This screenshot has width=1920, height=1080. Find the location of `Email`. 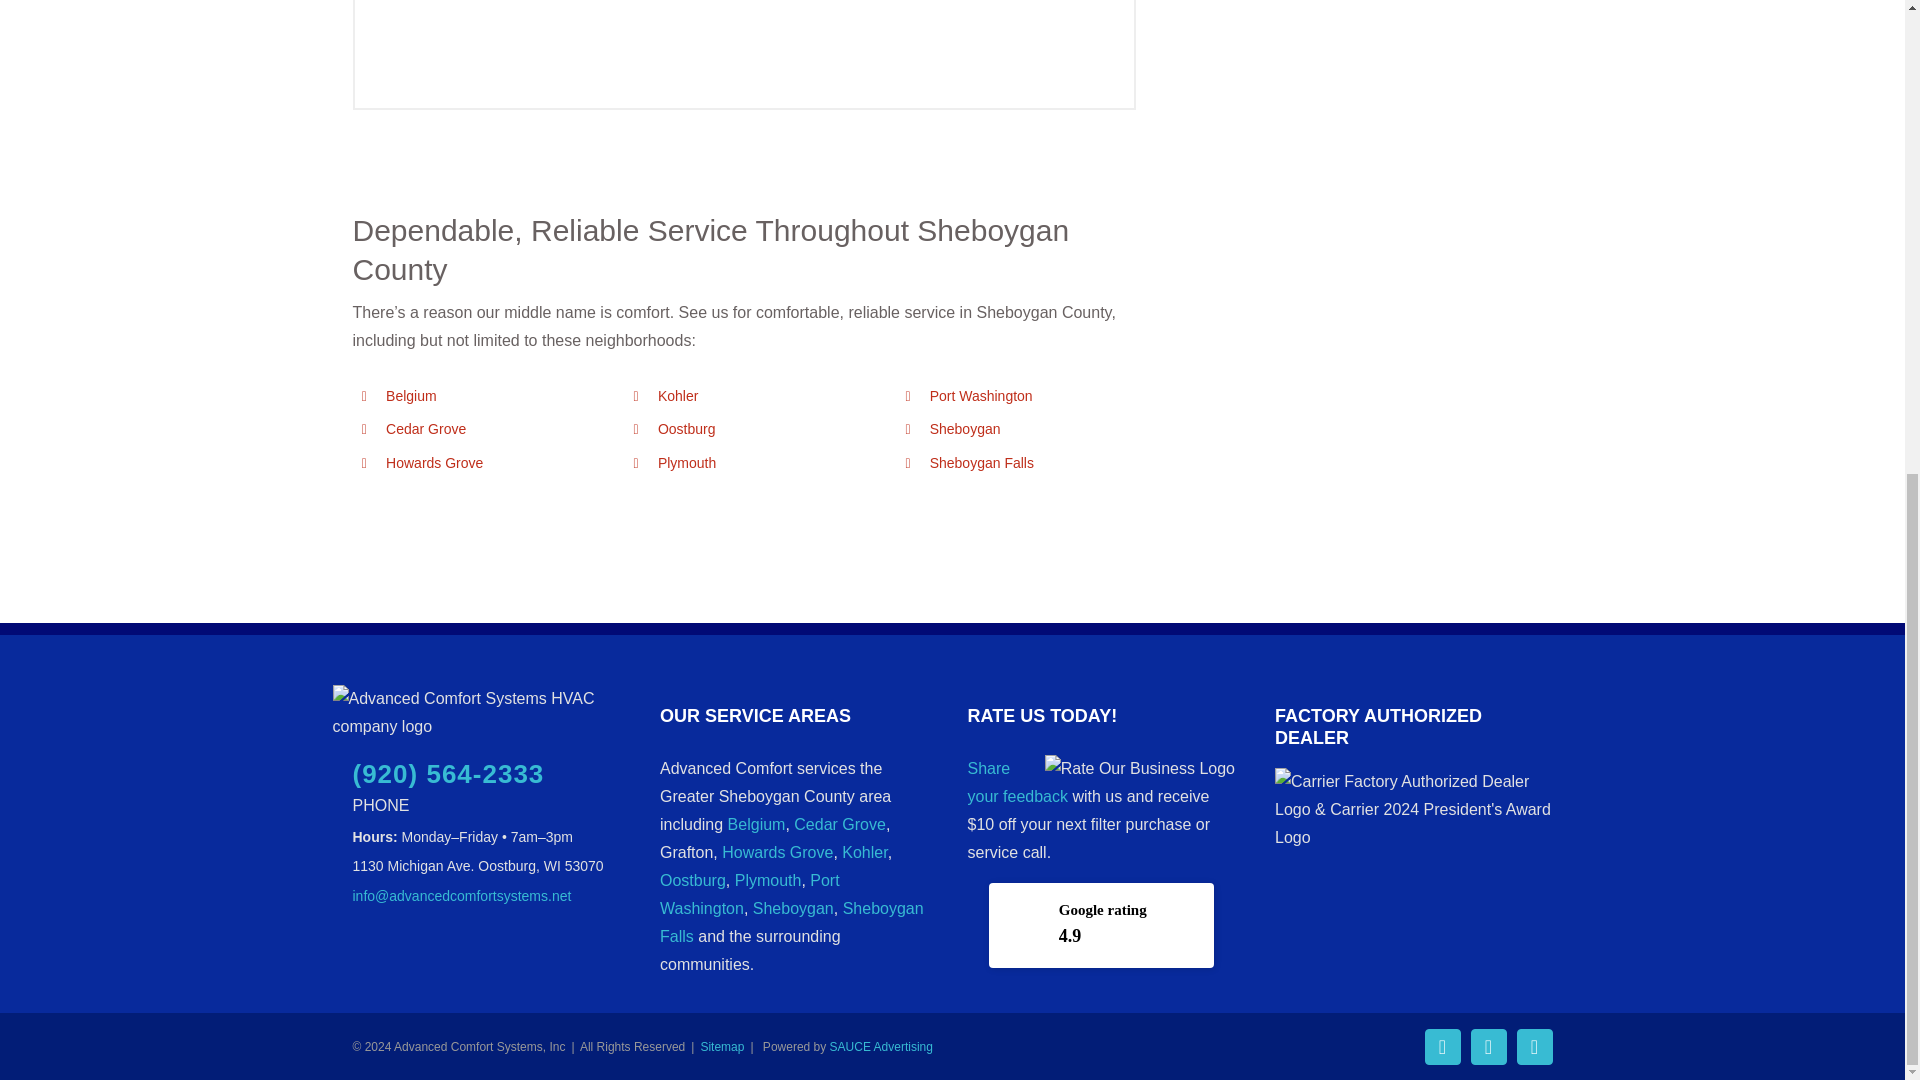

Email is located at coordinates (1534, 1046).